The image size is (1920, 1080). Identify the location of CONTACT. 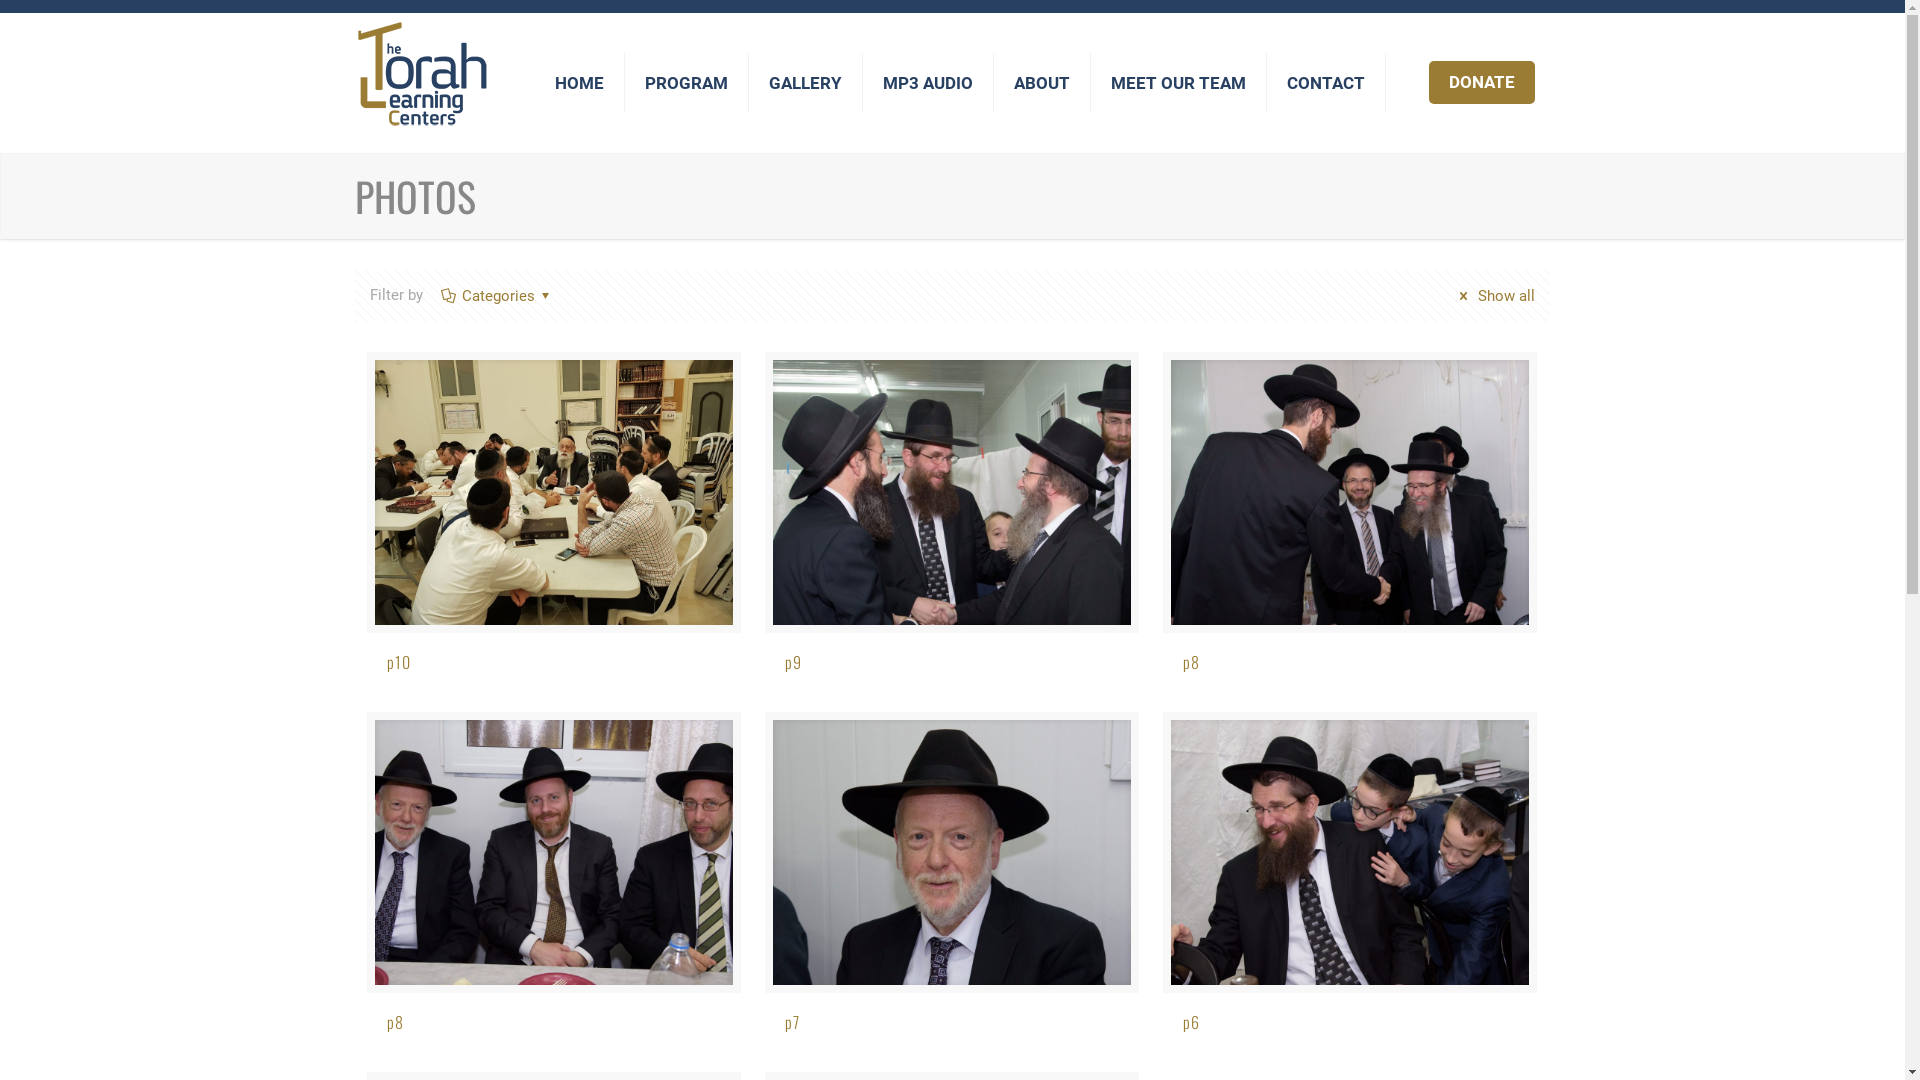
(1326, 83).